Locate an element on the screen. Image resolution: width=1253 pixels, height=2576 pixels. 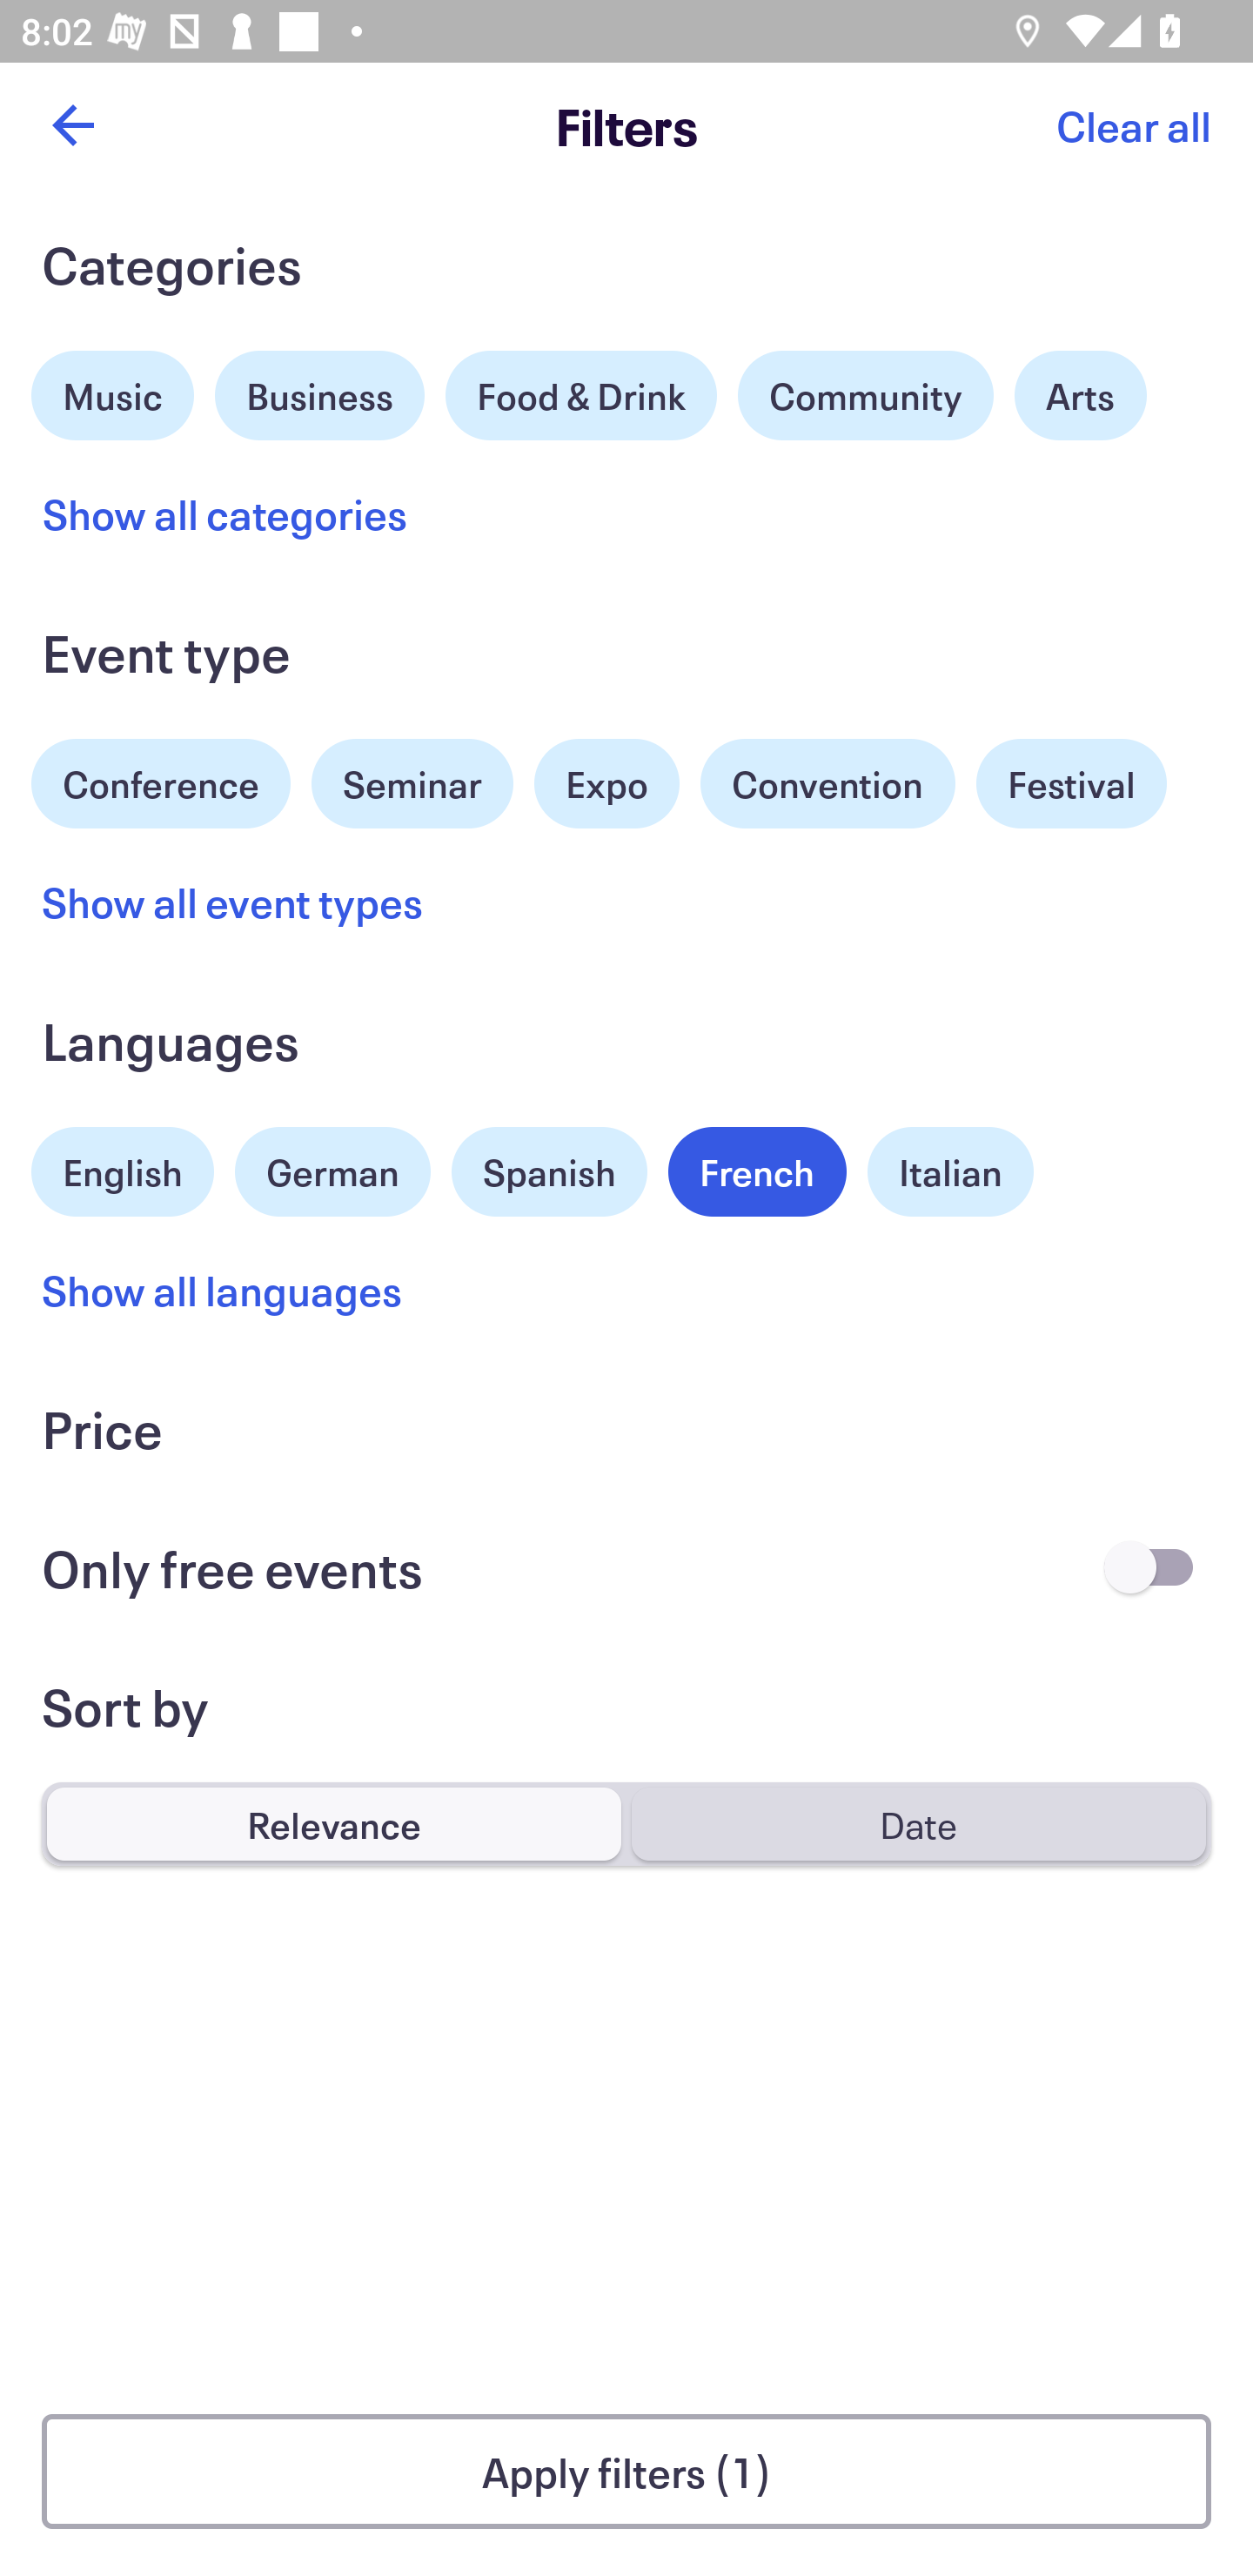
Show all languages is located at coordinates (223, 1289).